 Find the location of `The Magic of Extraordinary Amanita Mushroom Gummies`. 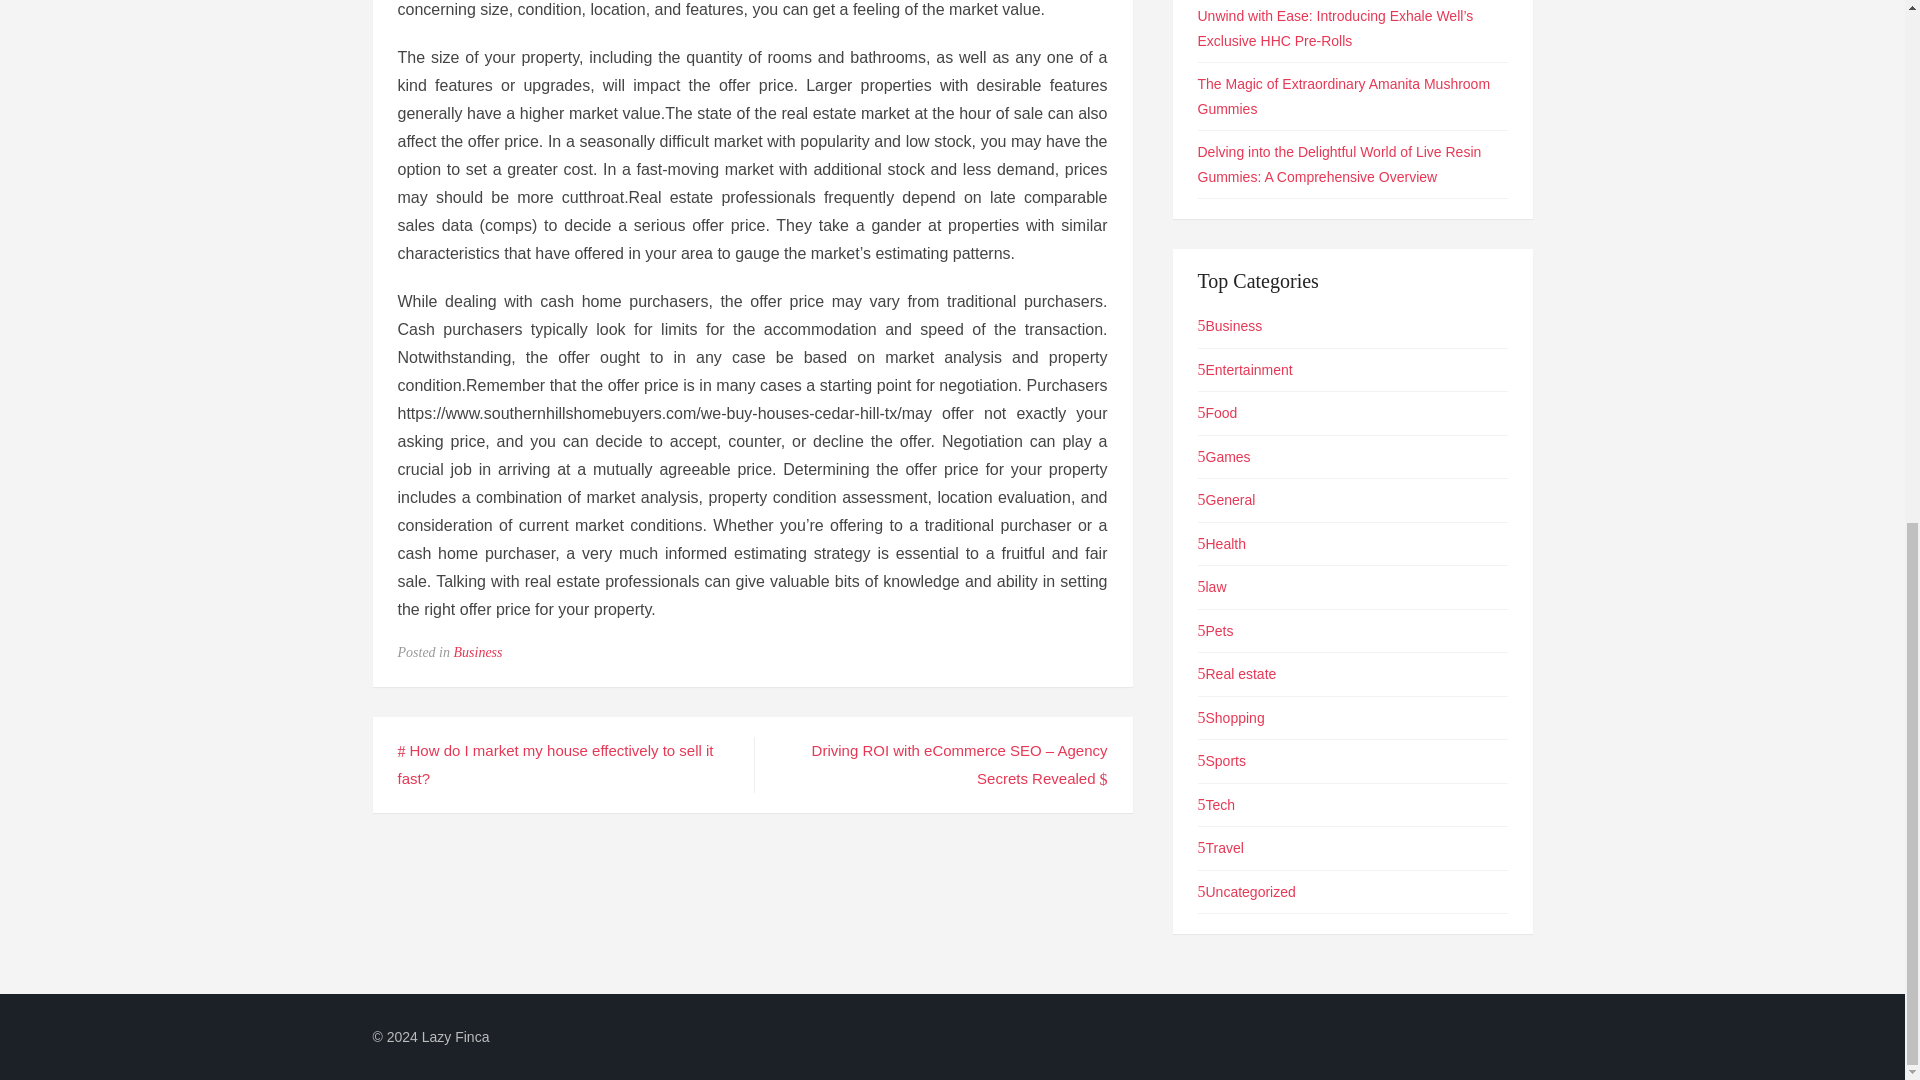

The Magic of Extraordinary Amanita Mushroom Gummies is located at coordinates (1344, 96).